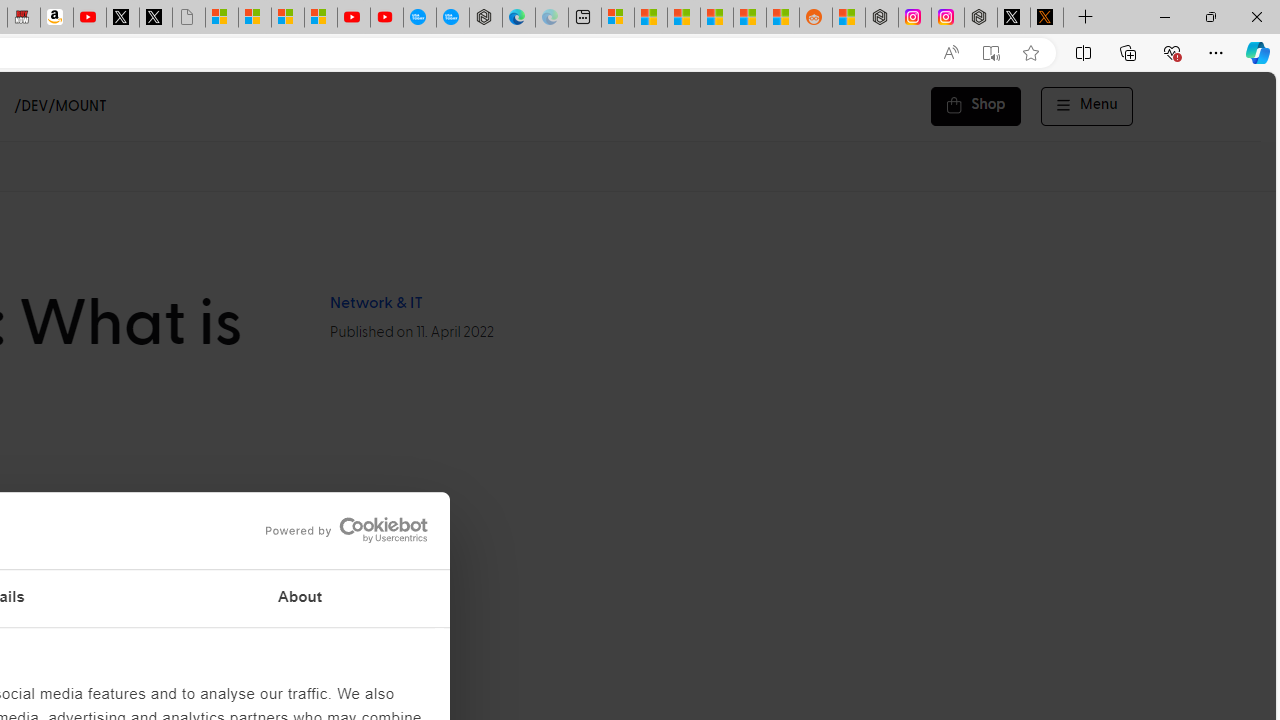 Image resolution: width=1280 pixels, height=720 pixels. I want to click on Shop, so click(976, 106).